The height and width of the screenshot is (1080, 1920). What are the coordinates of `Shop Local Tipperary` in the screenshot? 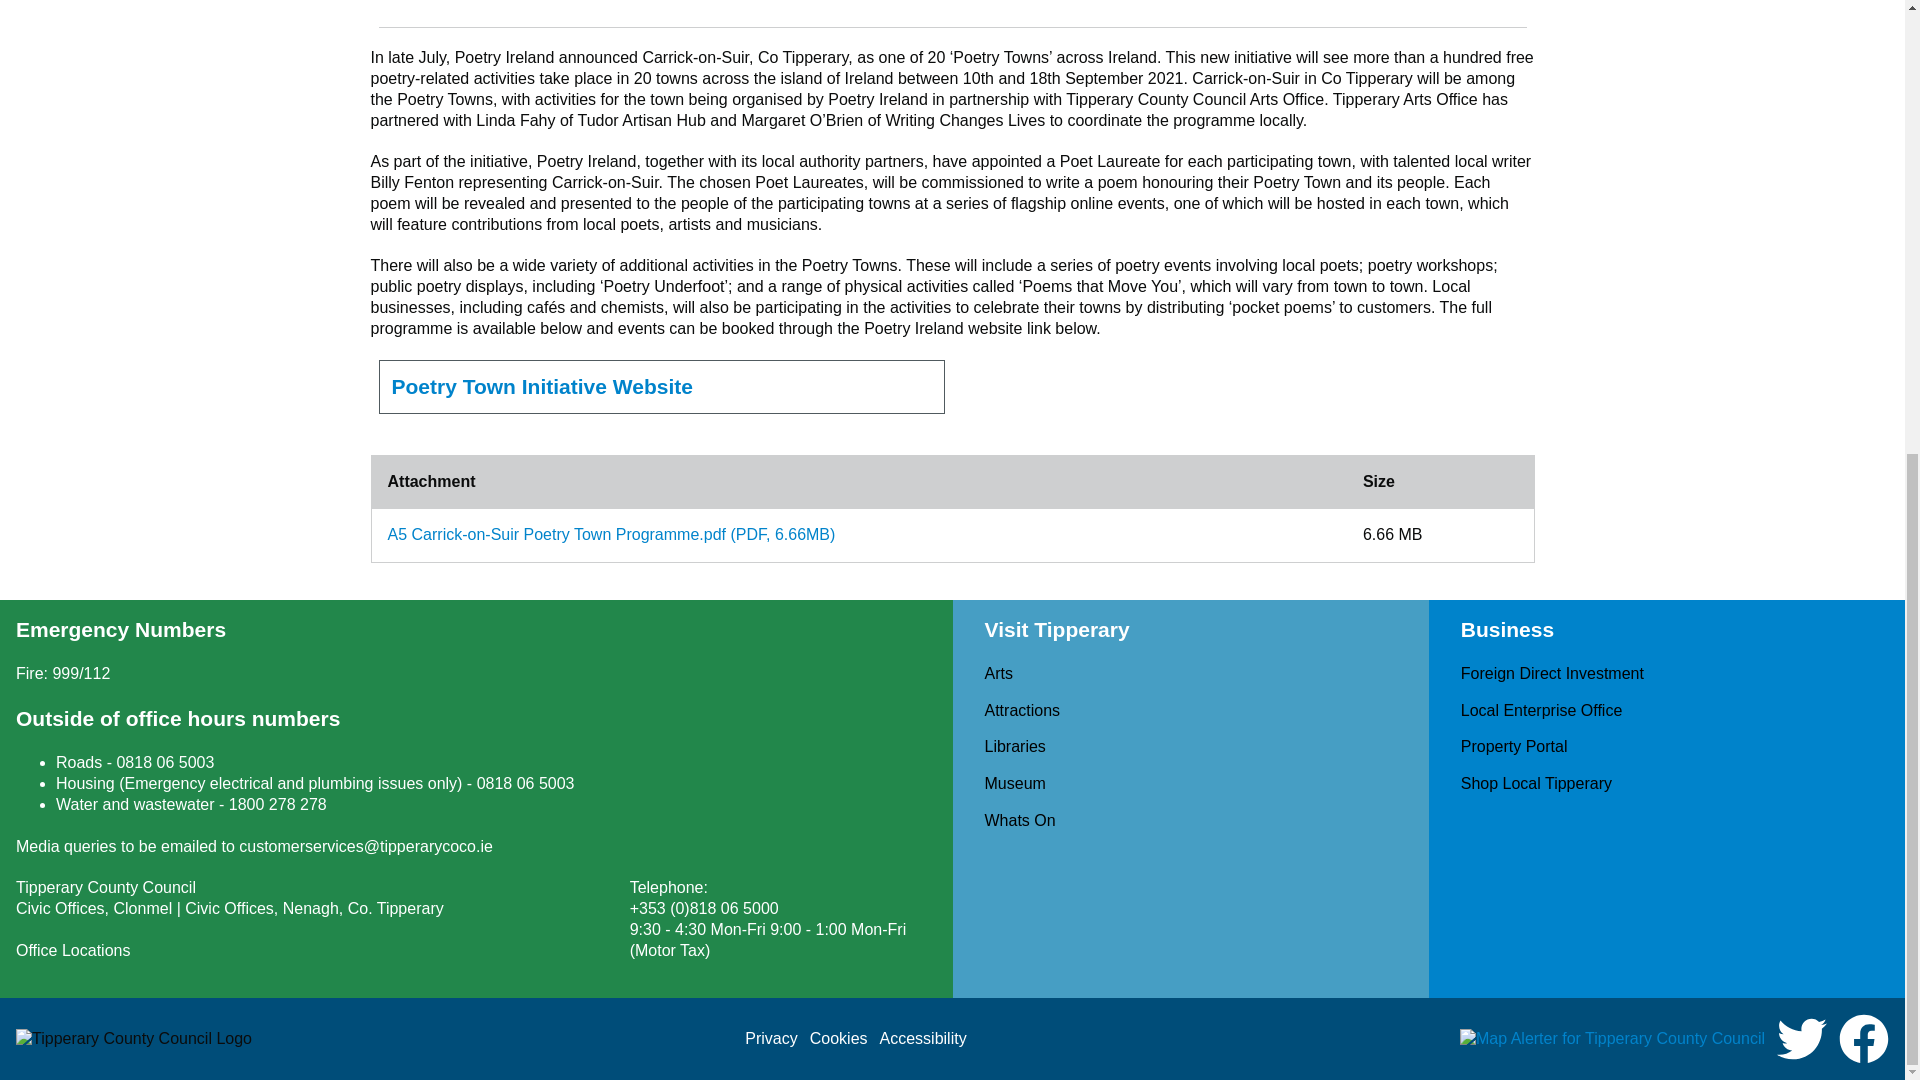 It's located at (1536, 783).